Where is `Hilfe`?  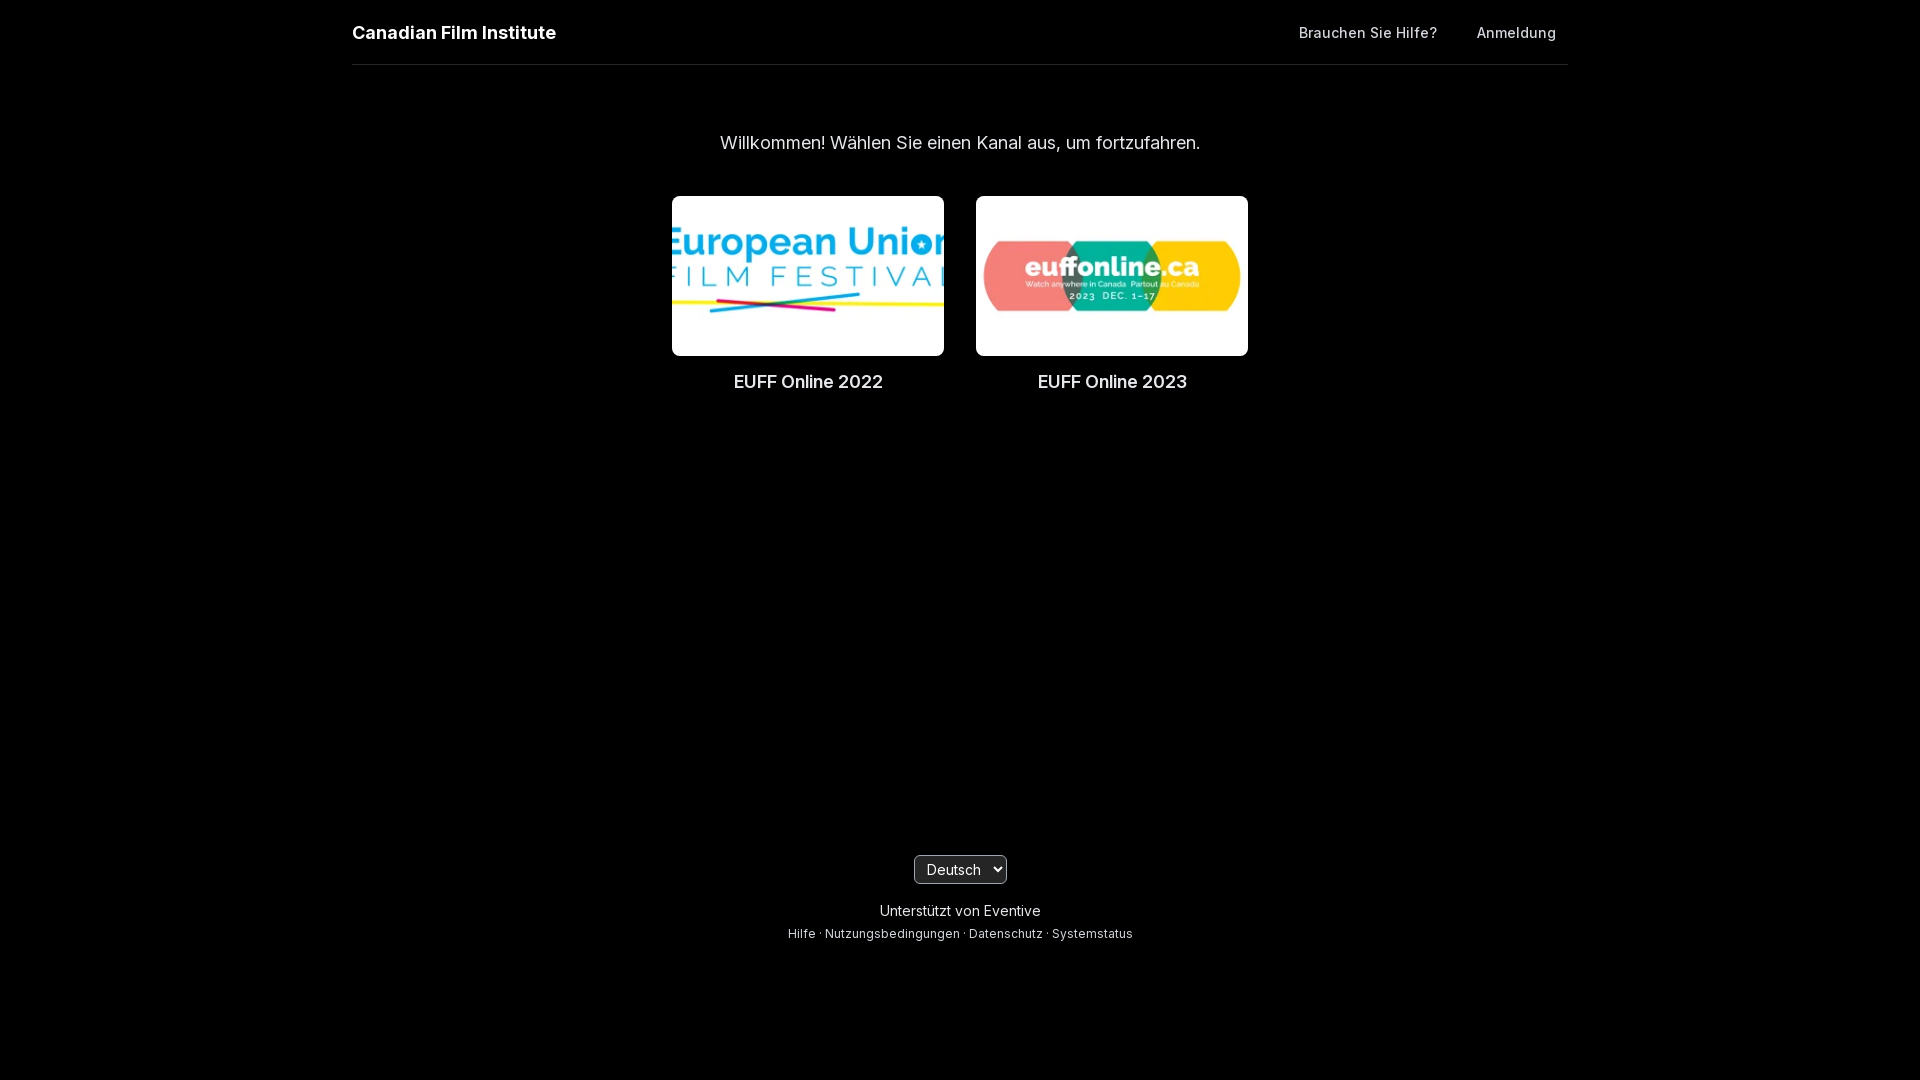
Hilfe is located at coordinates (802, 934).